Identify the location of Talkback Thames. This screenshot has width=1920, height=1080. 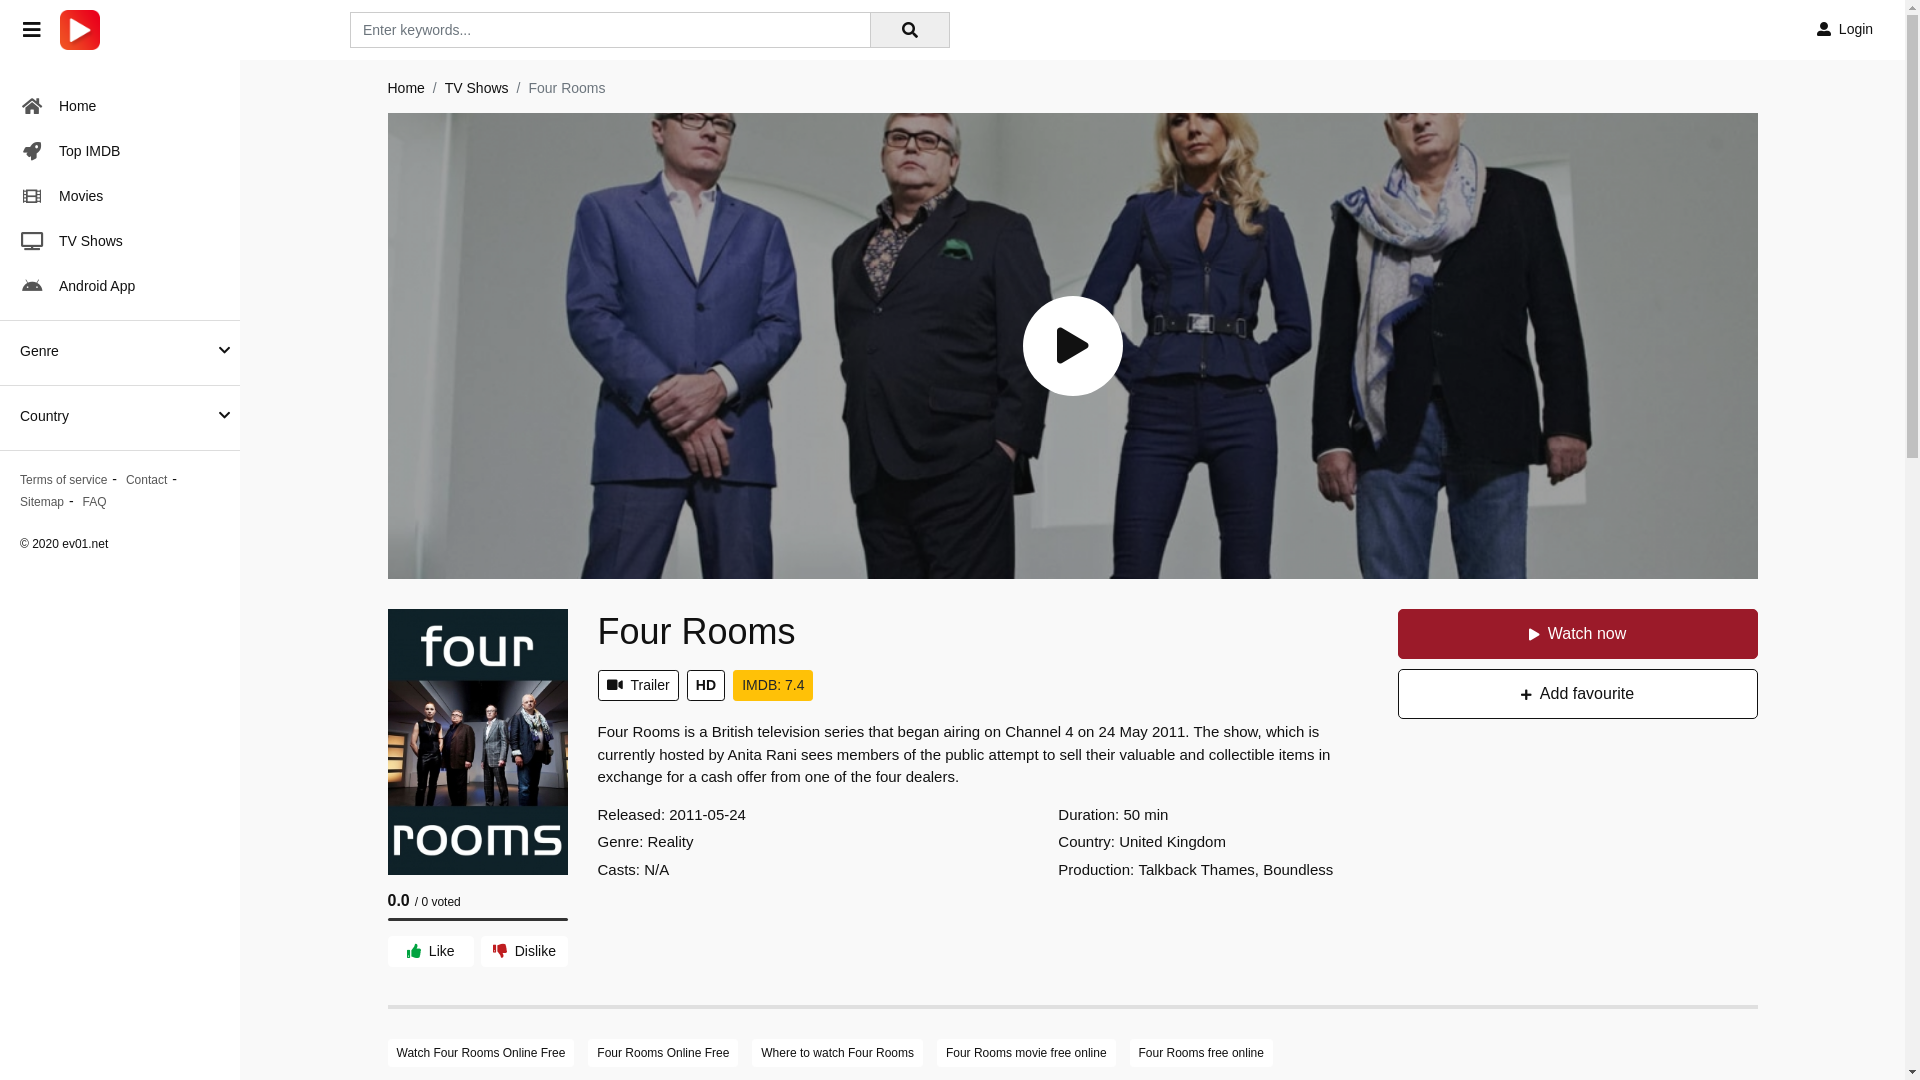
(1196, 870).